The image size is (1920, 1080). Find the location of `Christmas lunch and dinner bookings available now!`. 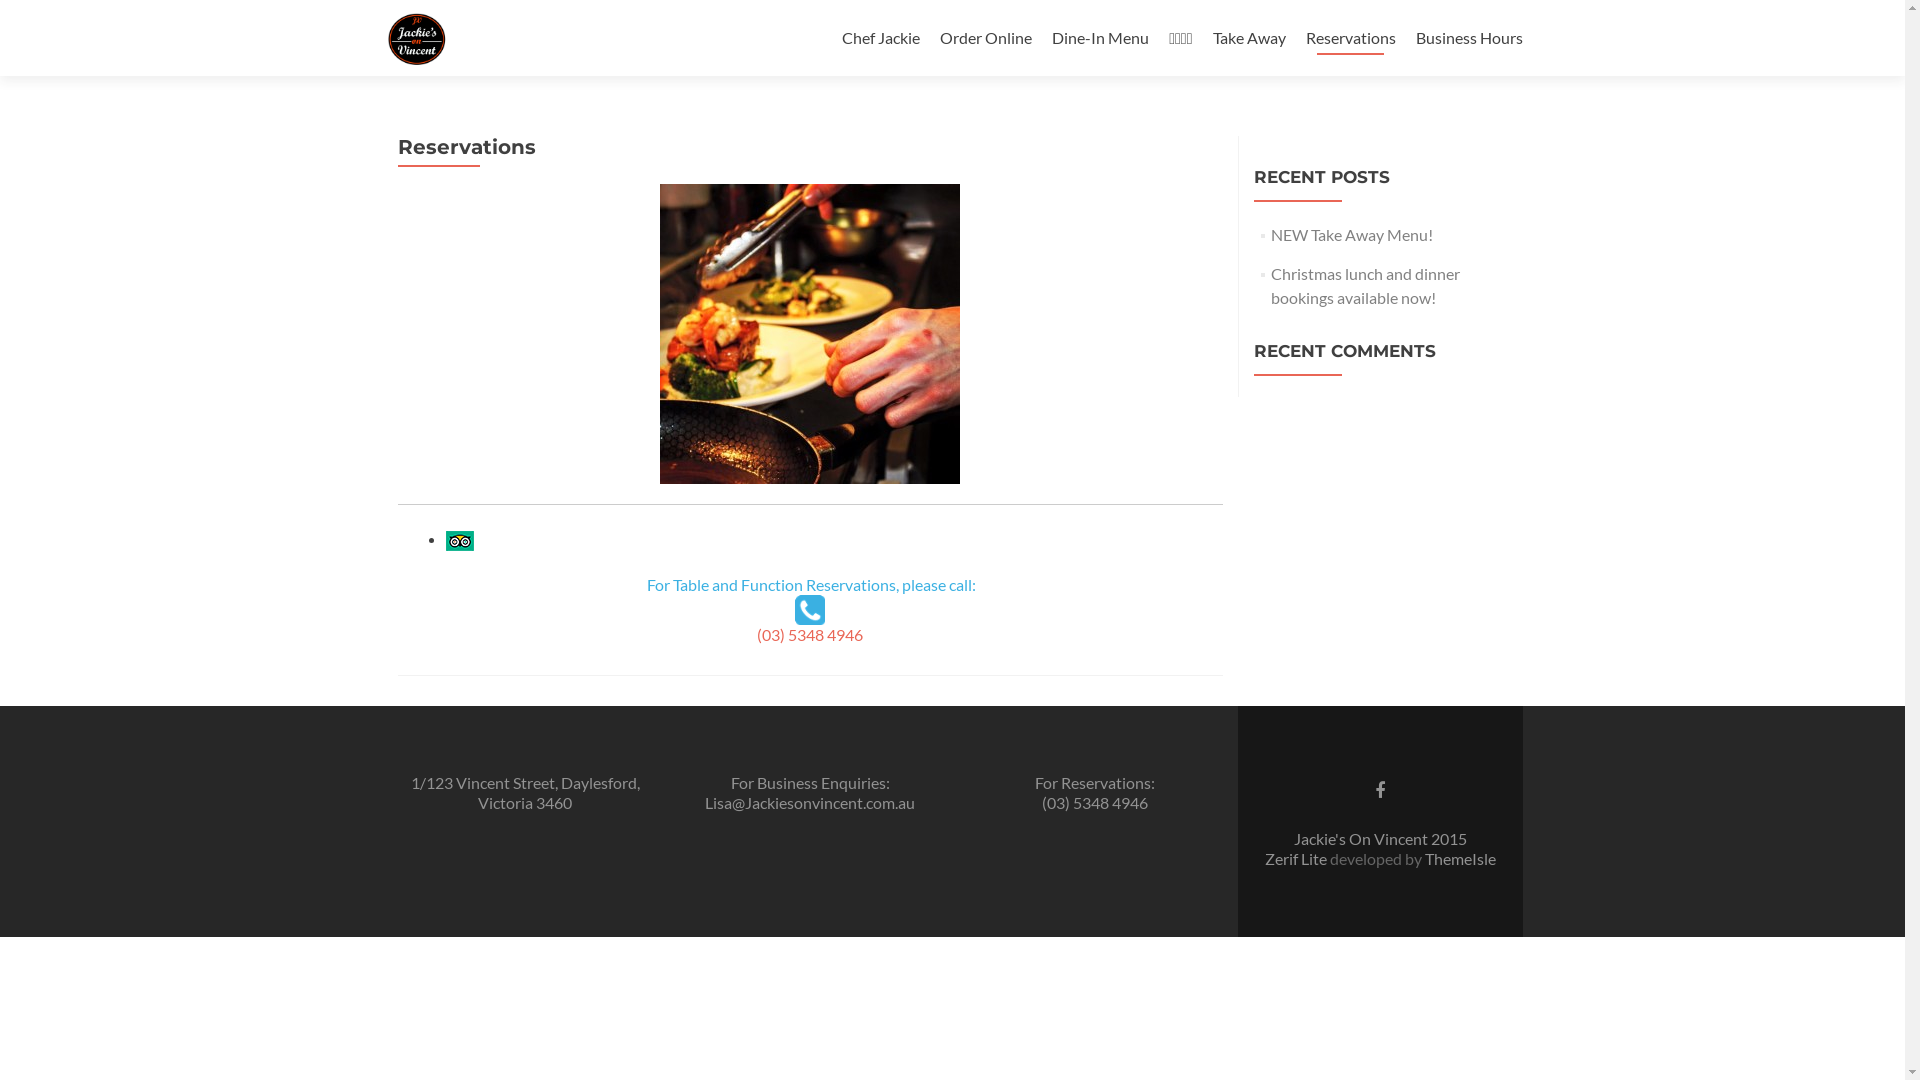

Christmas lunch and dinner bookings available now! is located at coordinates (1366, 286).